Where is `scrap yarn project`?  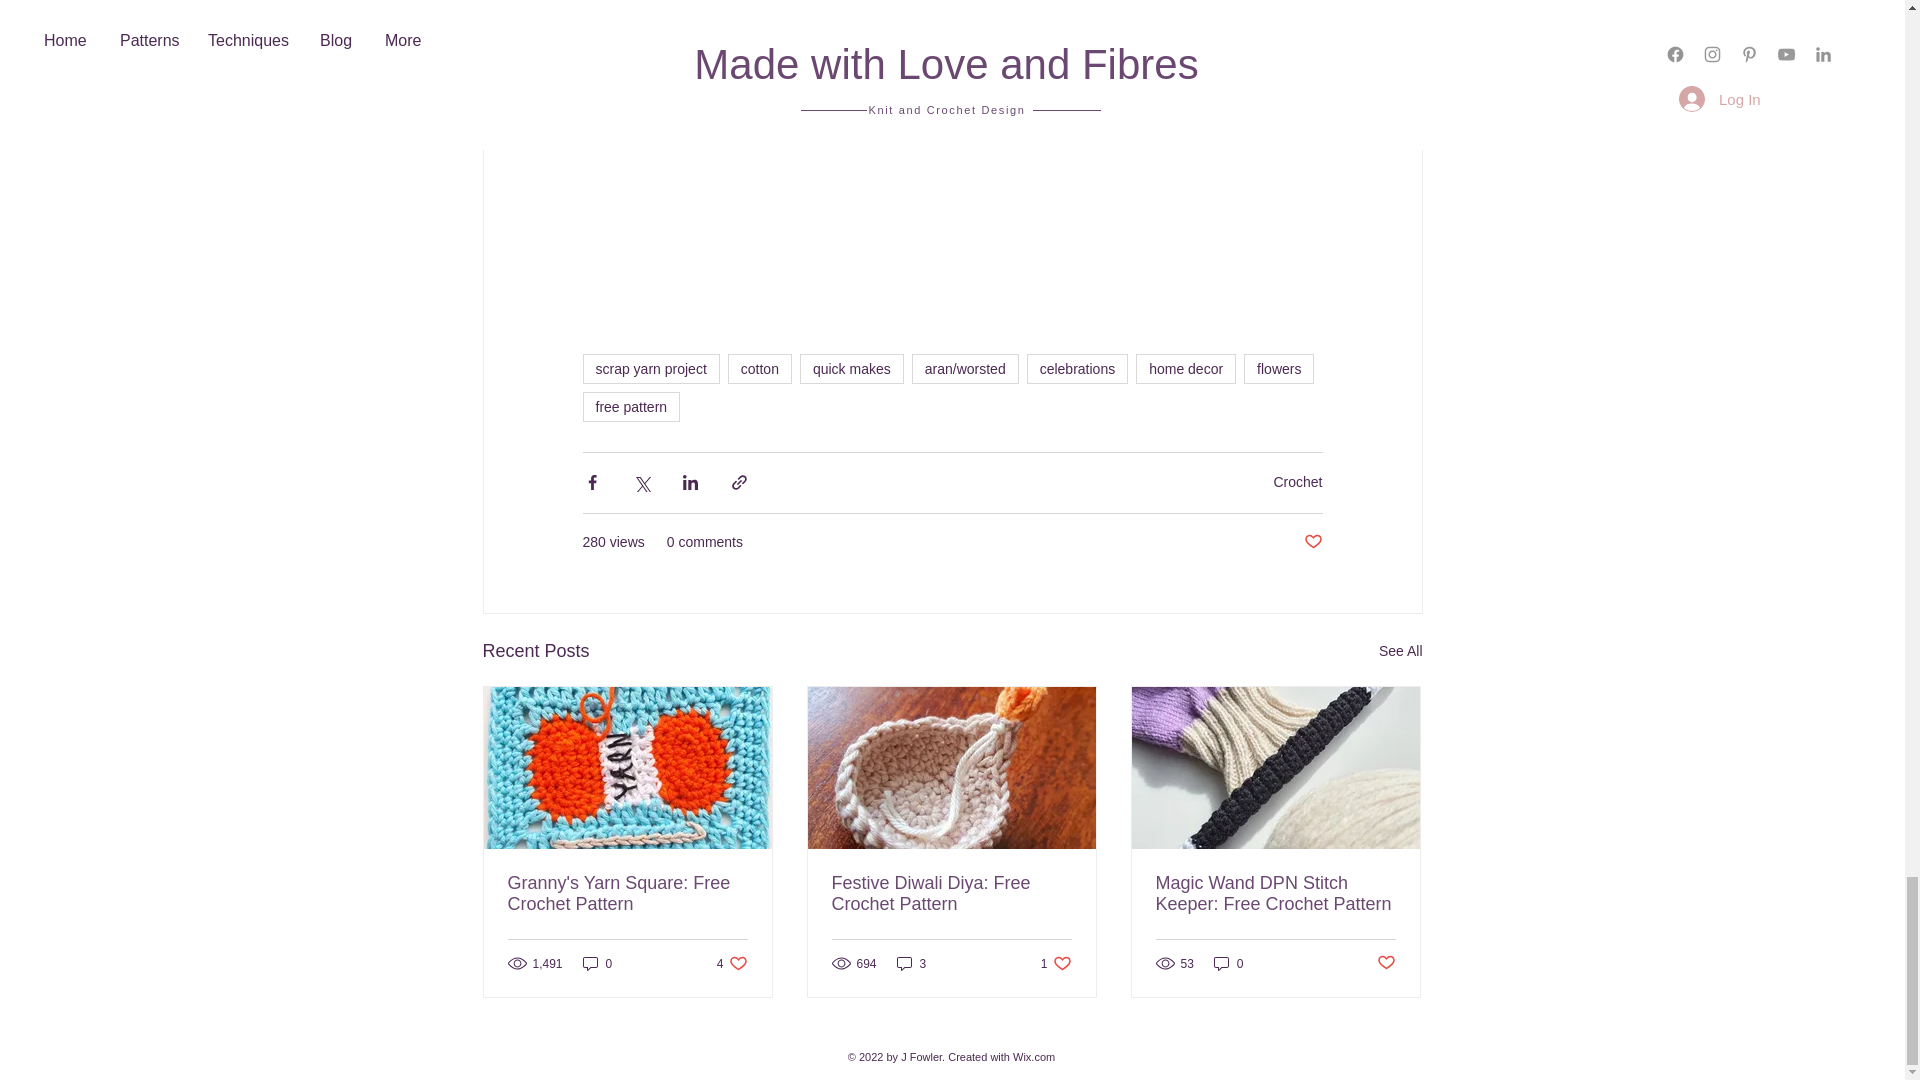
scrap yarn project is located at coordinates (650, 369).